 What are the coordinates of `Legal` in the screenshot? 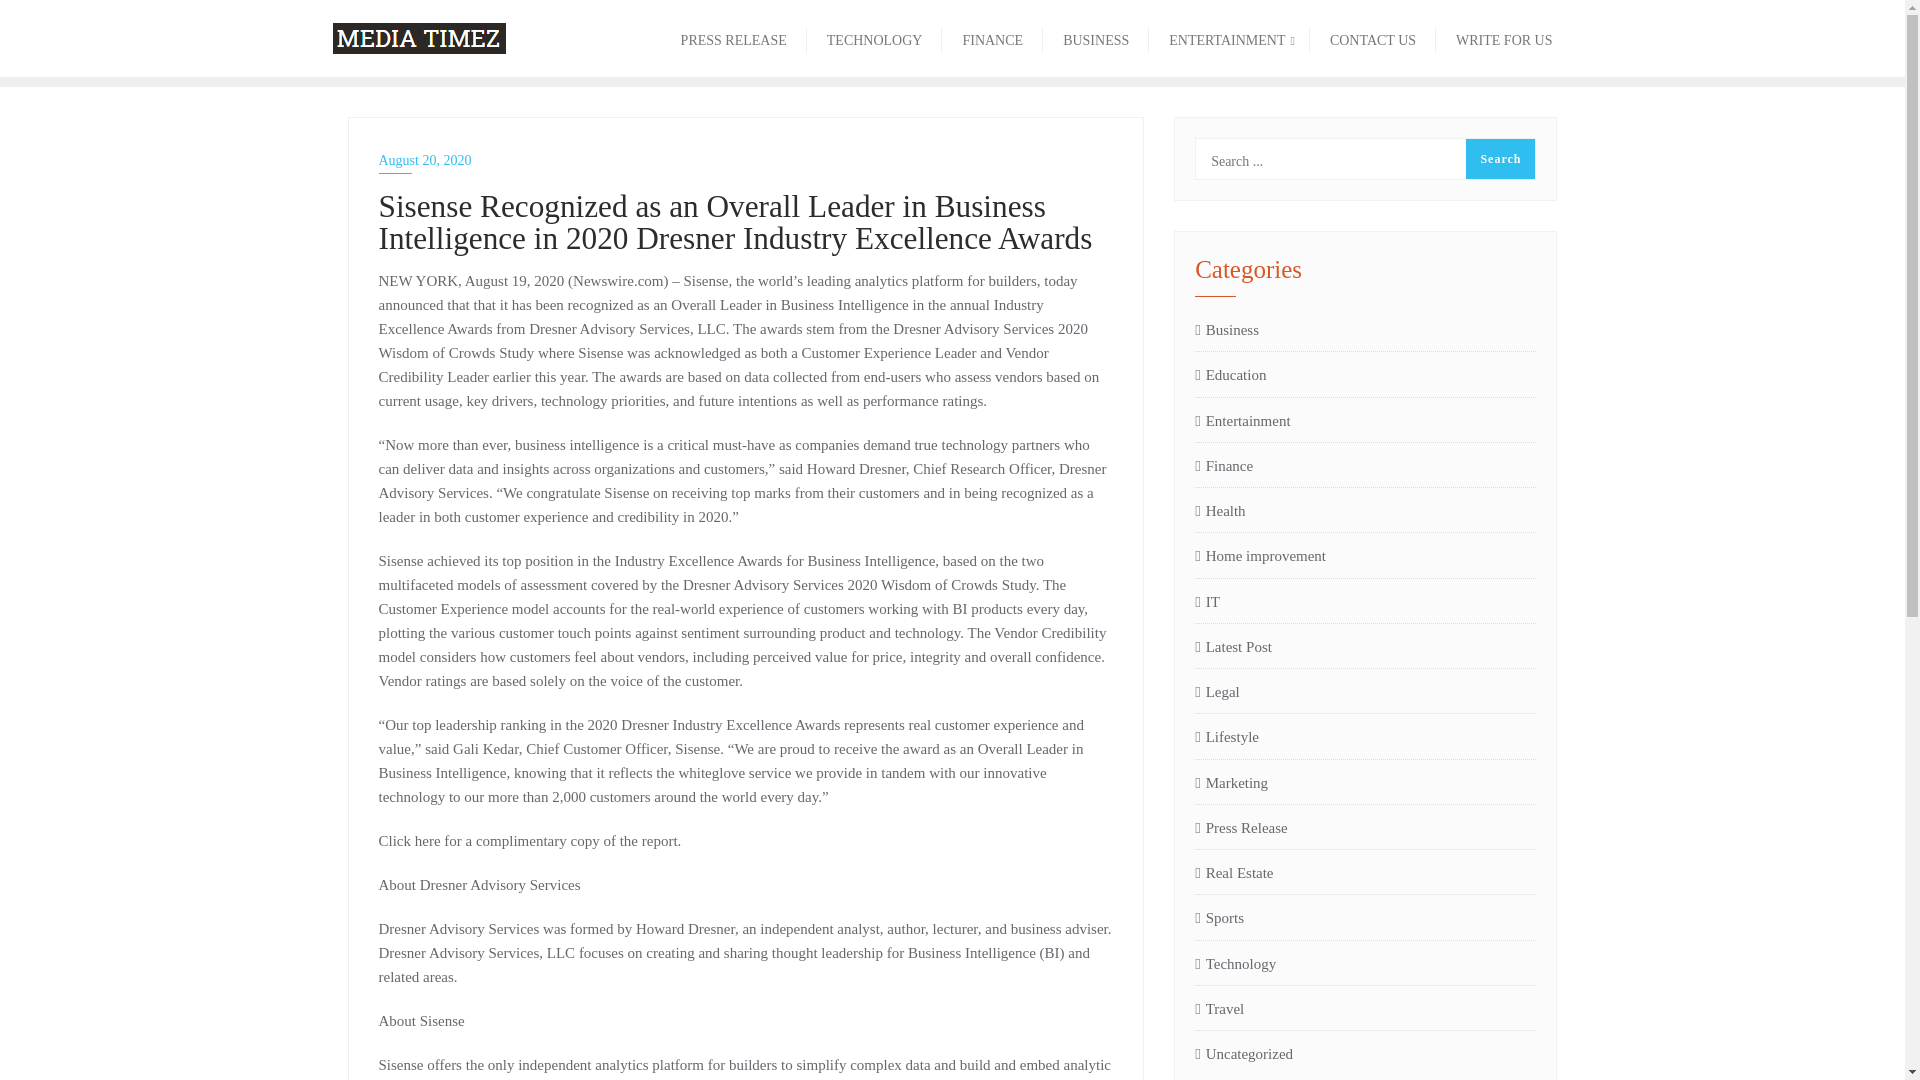 It's located at (1217, 692).